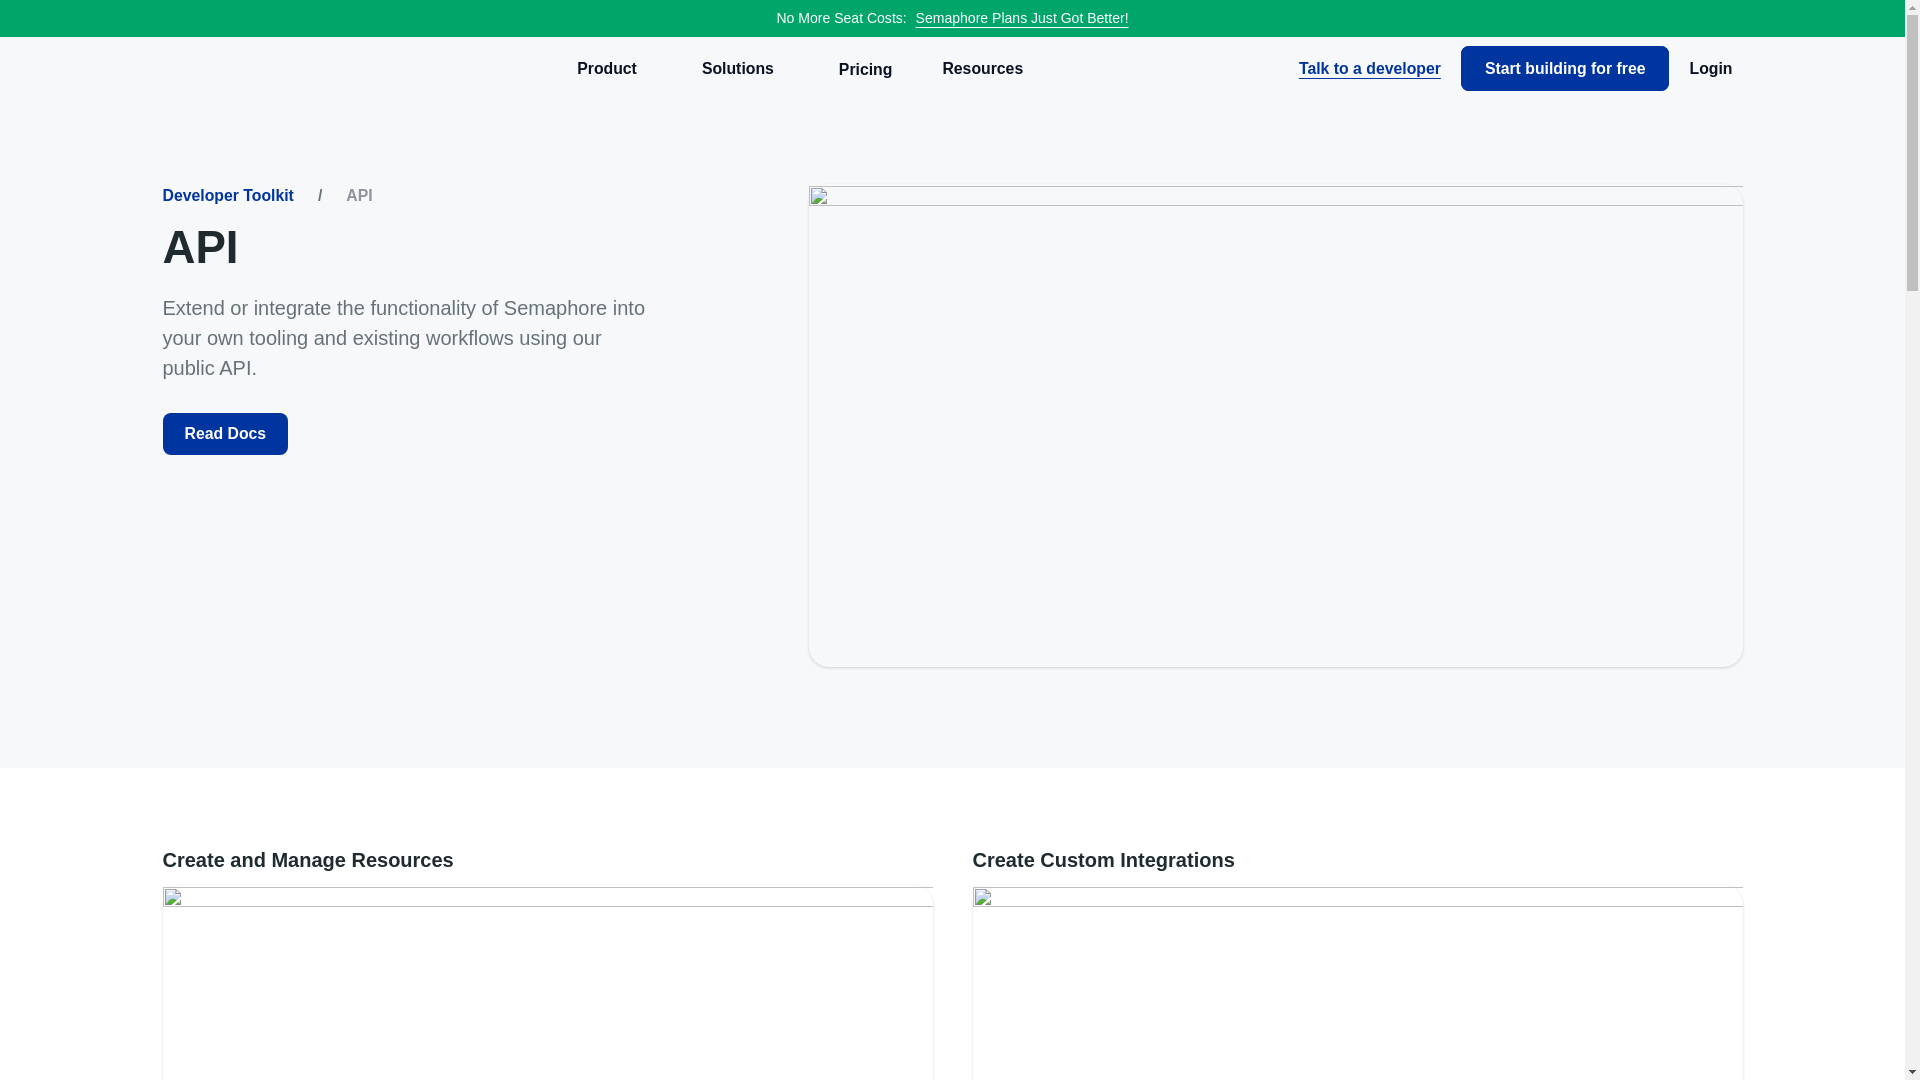 This screenshot has width=1920, height=1080. What do you see at coordinates (244, 68) in the screenshot?
I see `Semaphore` at bounding box center [244, 68].